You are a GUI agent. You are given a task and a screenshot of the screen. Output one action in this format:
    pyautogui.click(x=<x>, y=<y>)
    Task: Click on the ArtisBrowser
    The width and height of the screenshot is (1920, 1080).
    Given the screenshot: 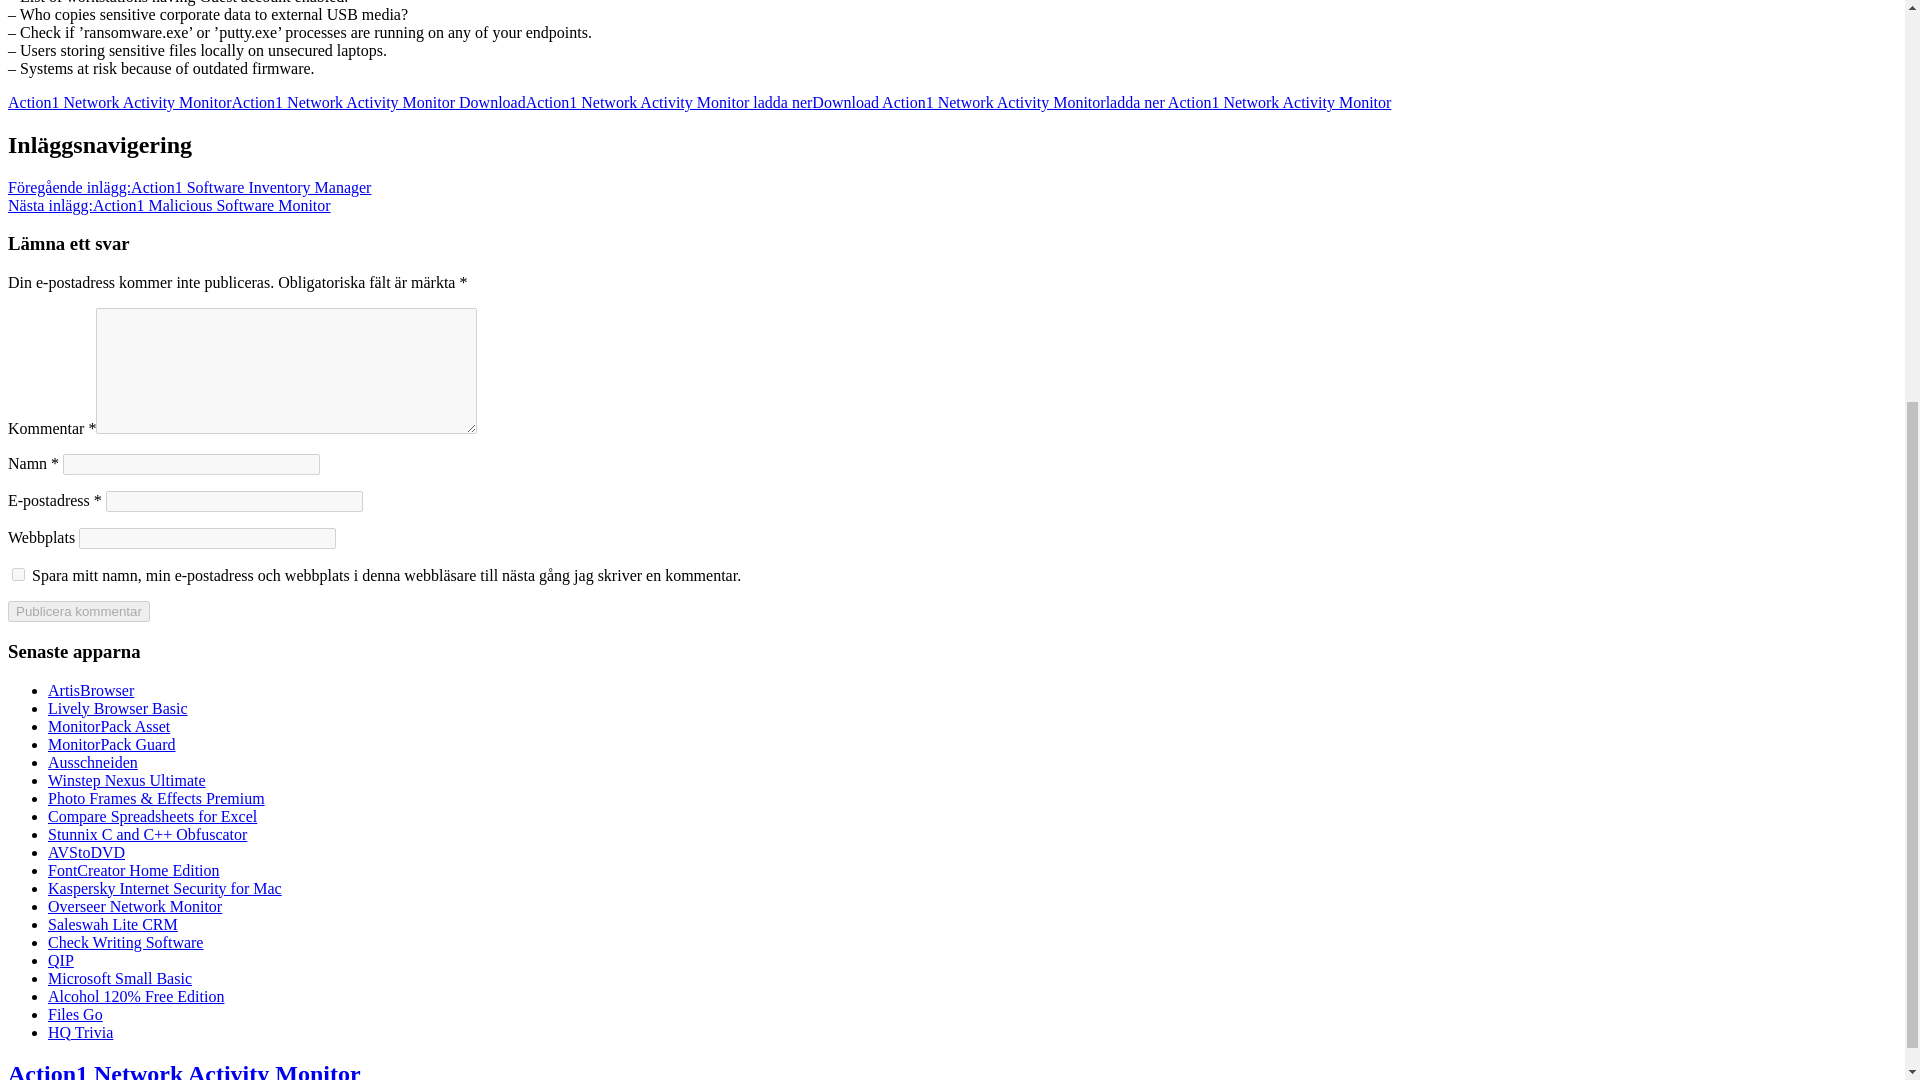 What is the action you would take?
    pyautogui.click(x=91, y=690)
    